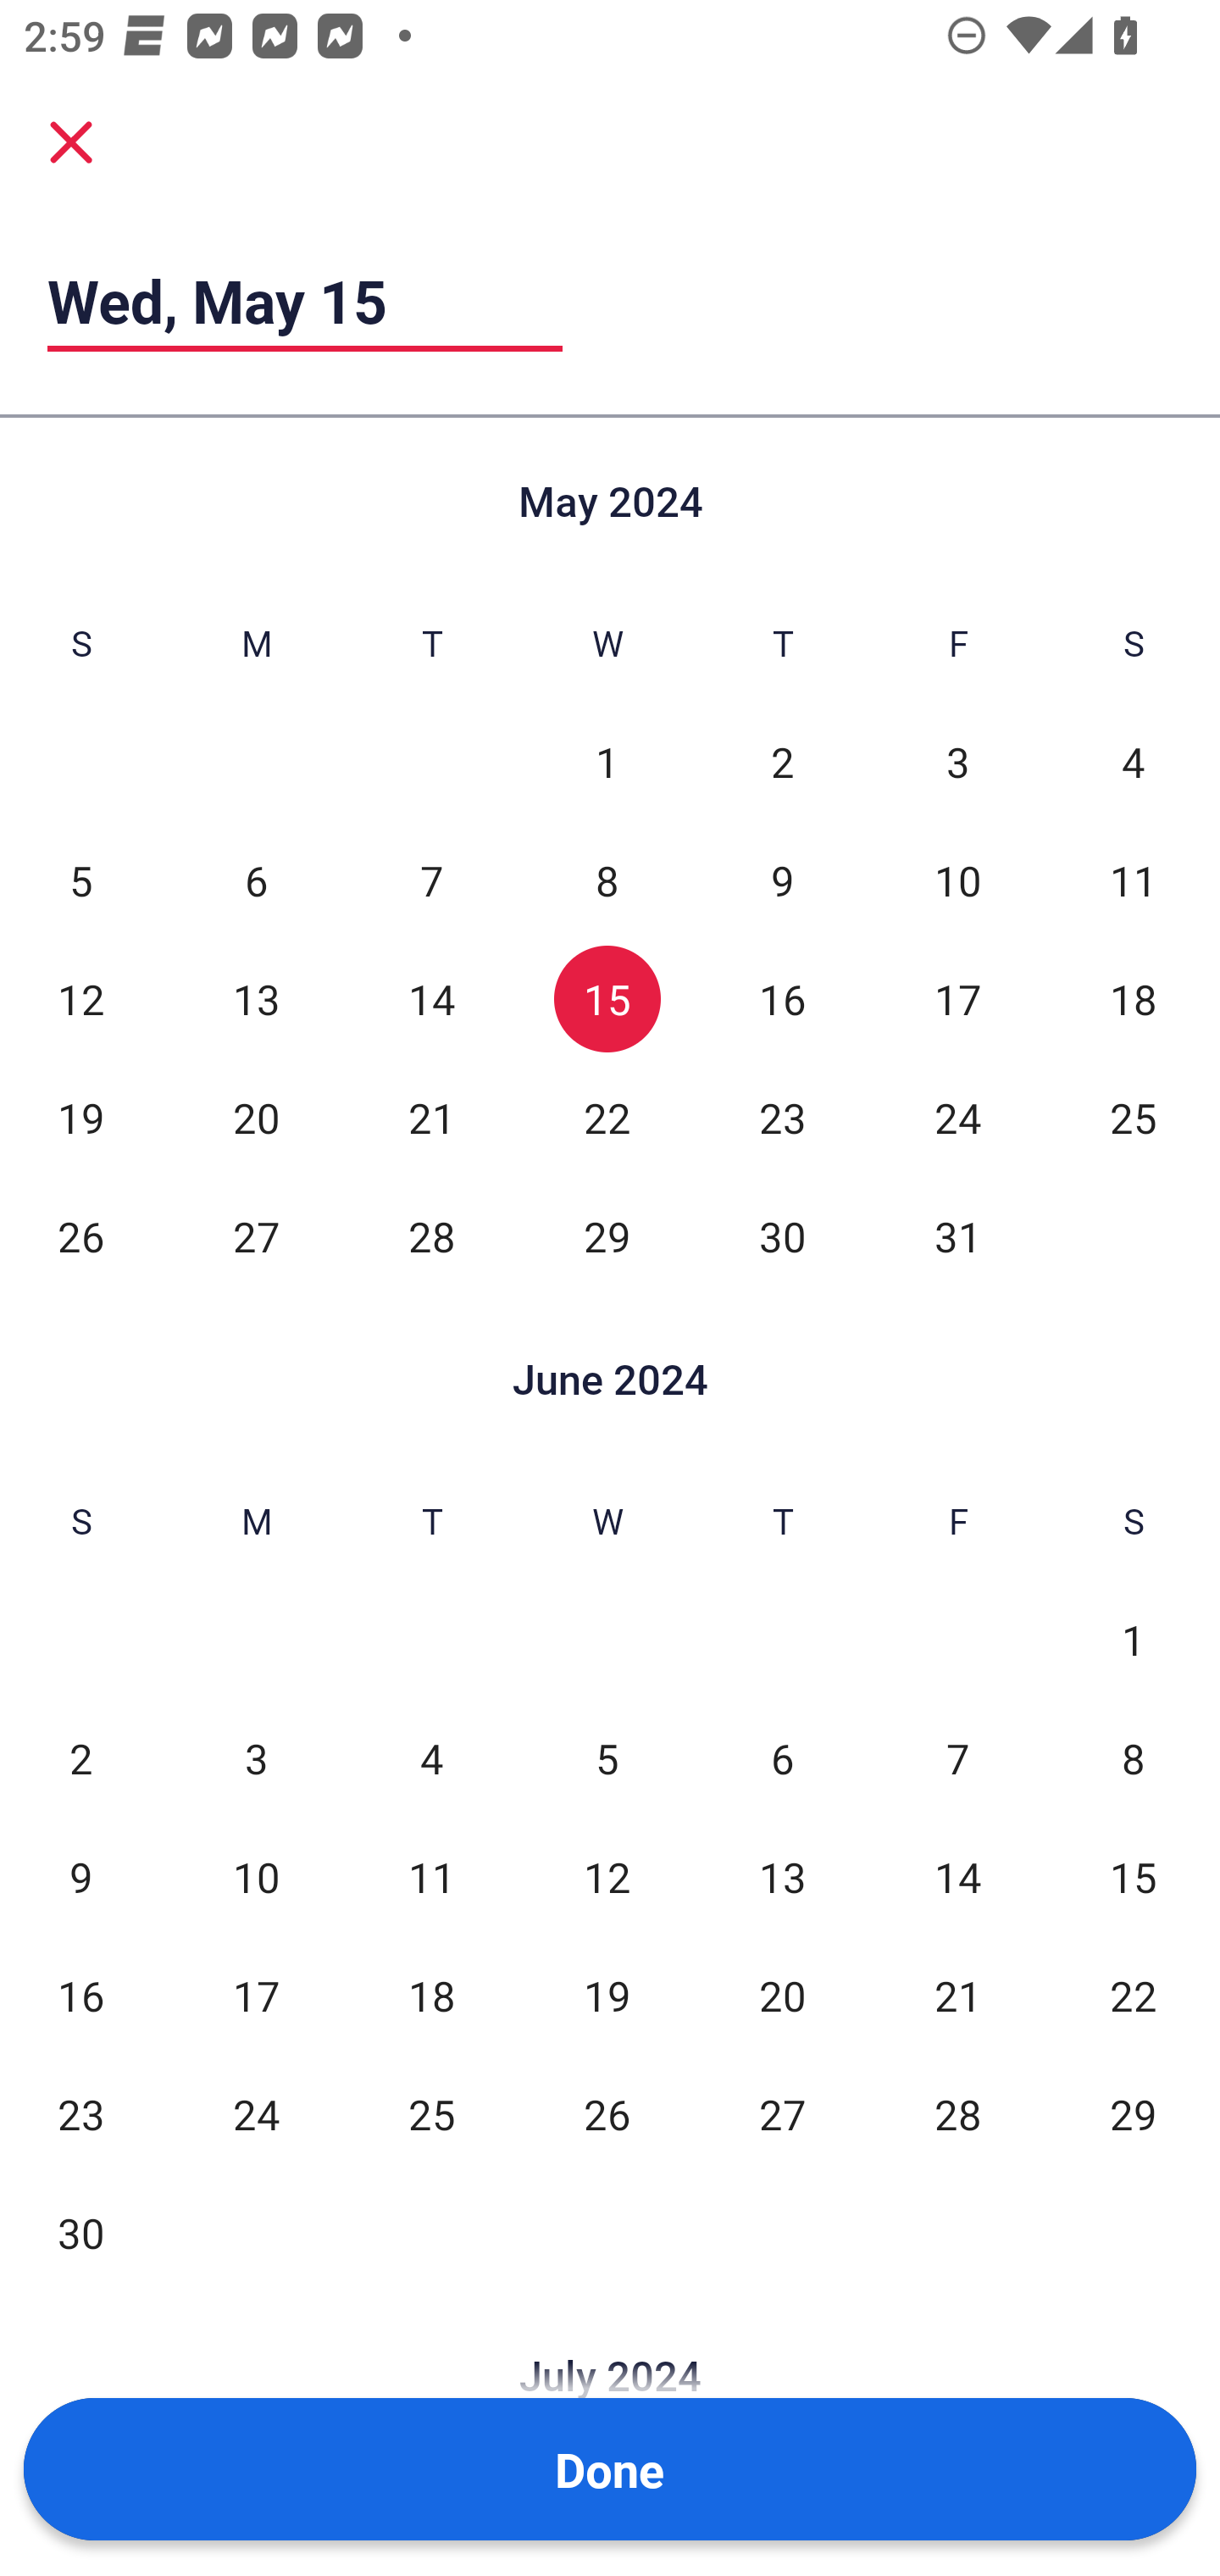 This screenshot has height=2576, width=1220. I want to click on 1 Sat, Jun 1, Not Selected, so click(1134, 1639).